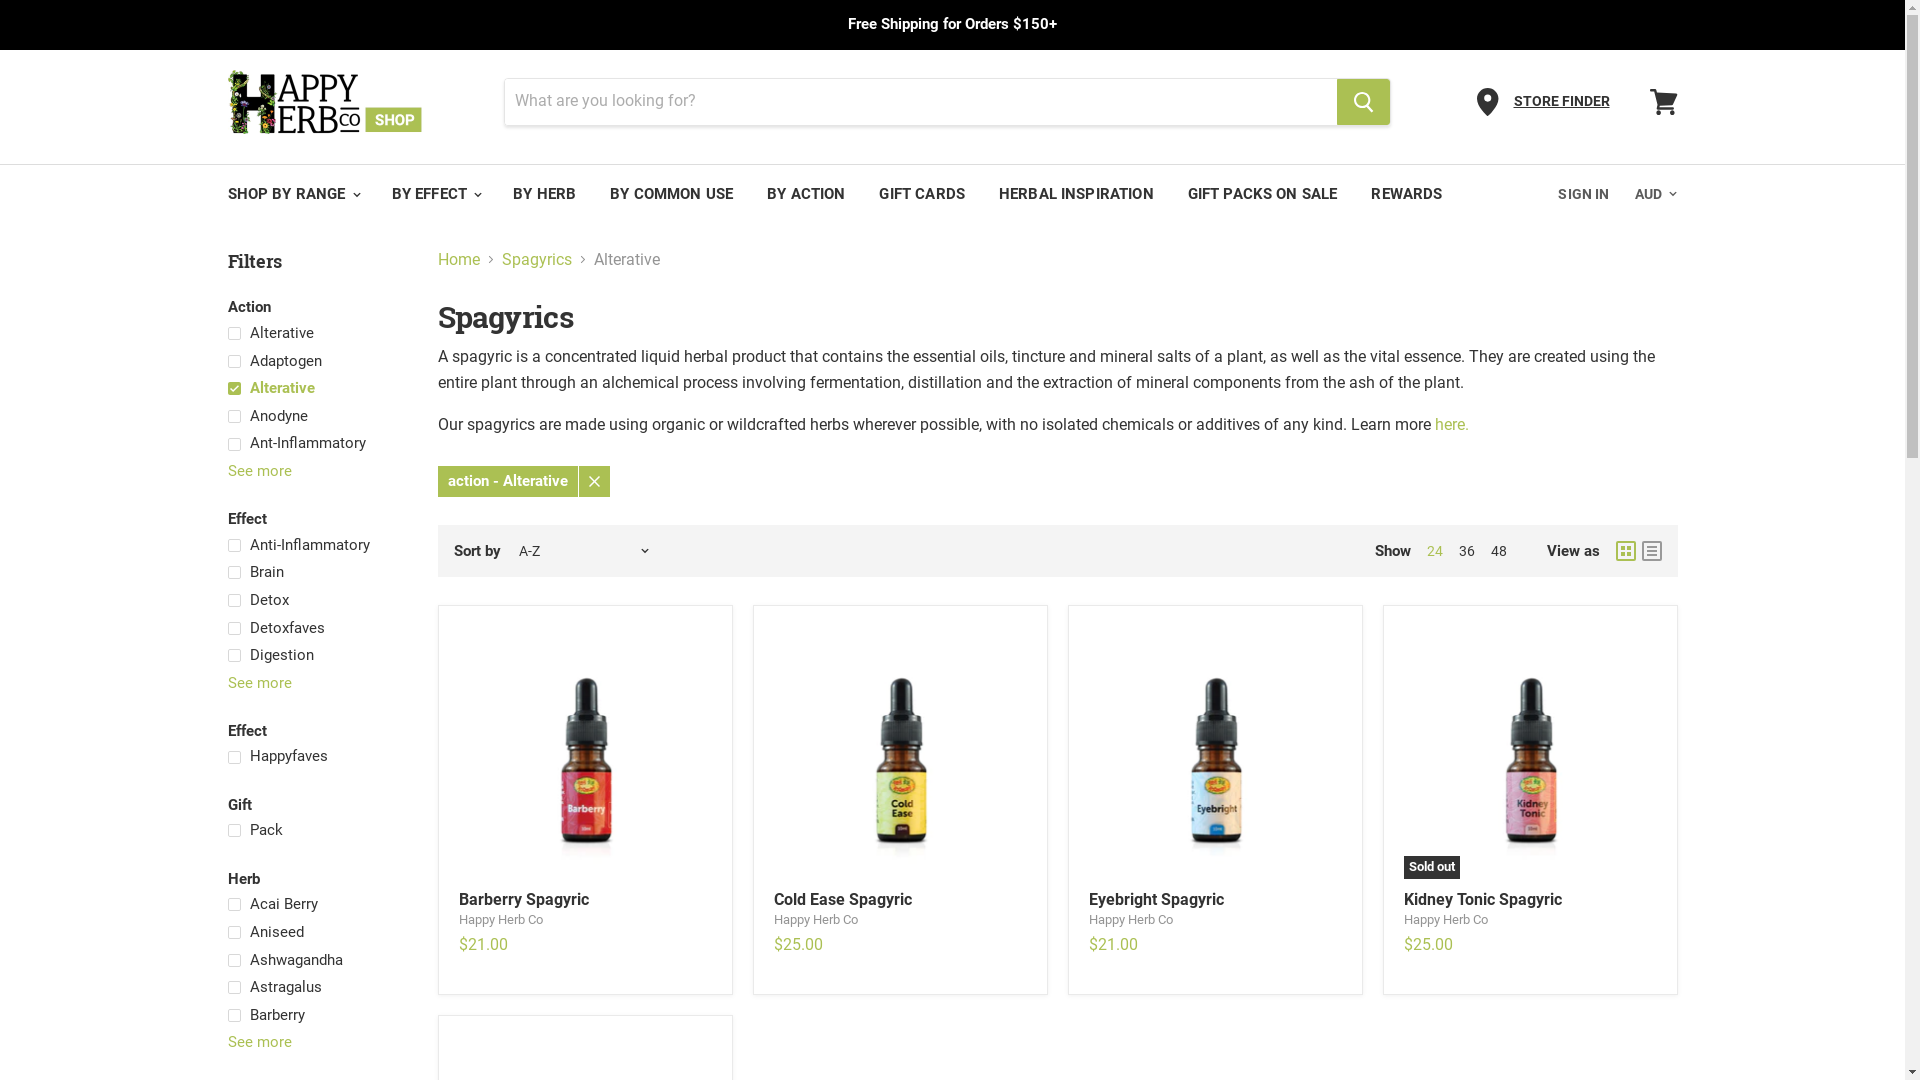 The width and height of the screenshot is (1920, 1080). Describe the element at coordinates (1498, 551) in the screenshot. I see `48` at that location.